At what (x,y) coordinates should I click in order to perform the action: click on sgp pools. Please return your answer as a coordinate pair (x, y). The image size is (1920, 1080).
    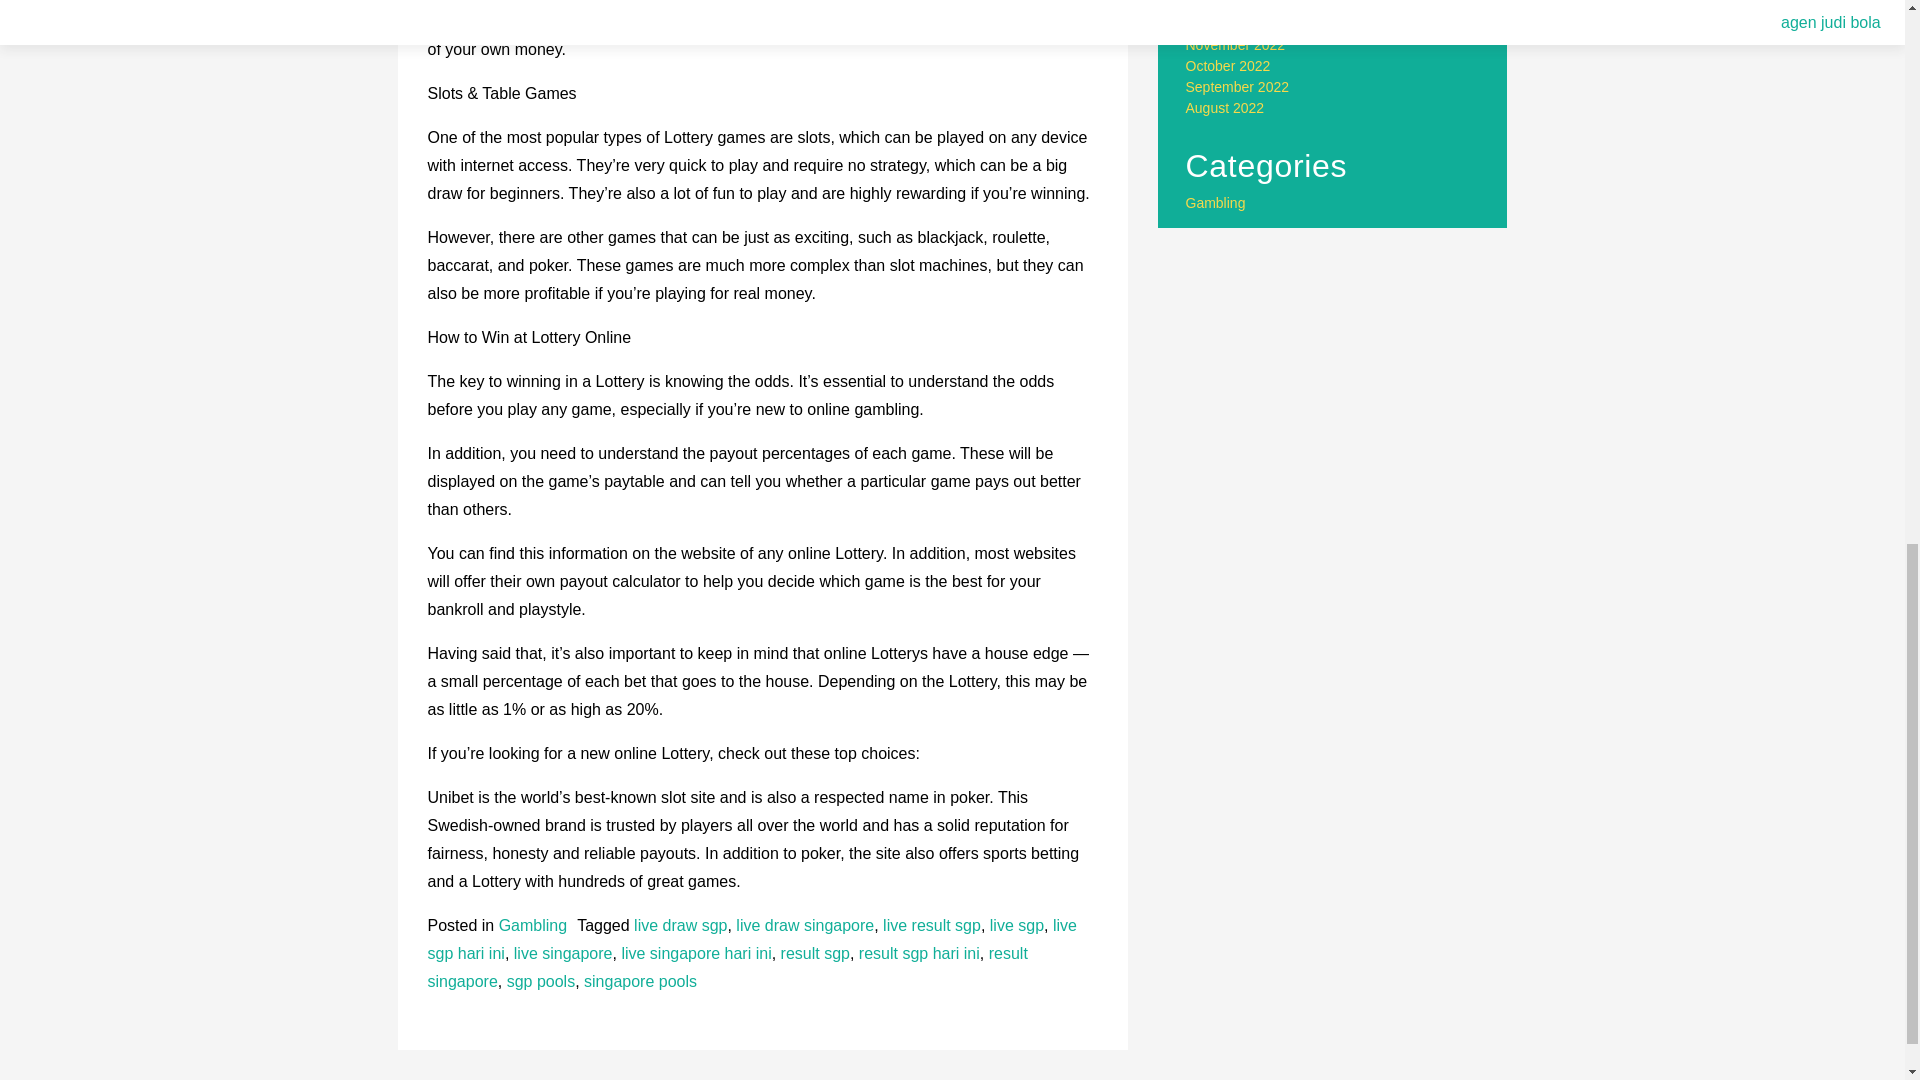
    Looking at the image, I should click on (541, 982).